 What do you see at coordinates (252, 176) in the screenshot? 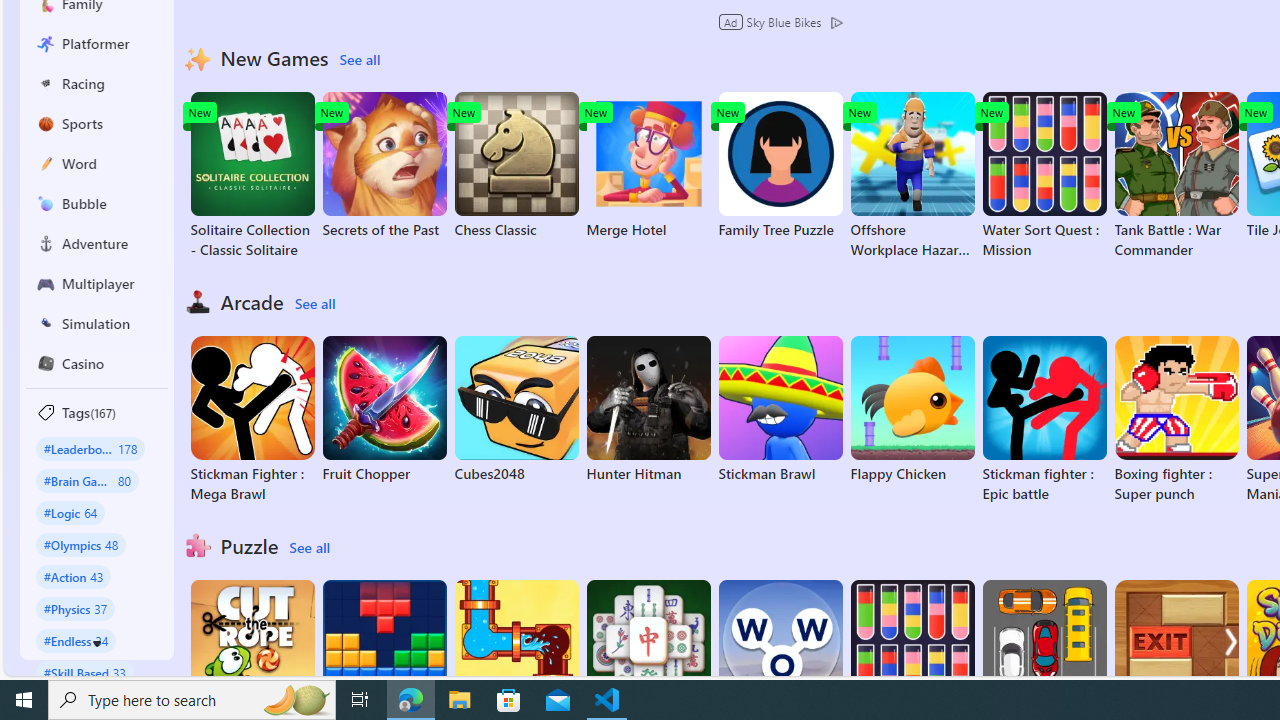
I see `Solitaire Collection - Classic Solitaire` at bounding box center [252, 176].